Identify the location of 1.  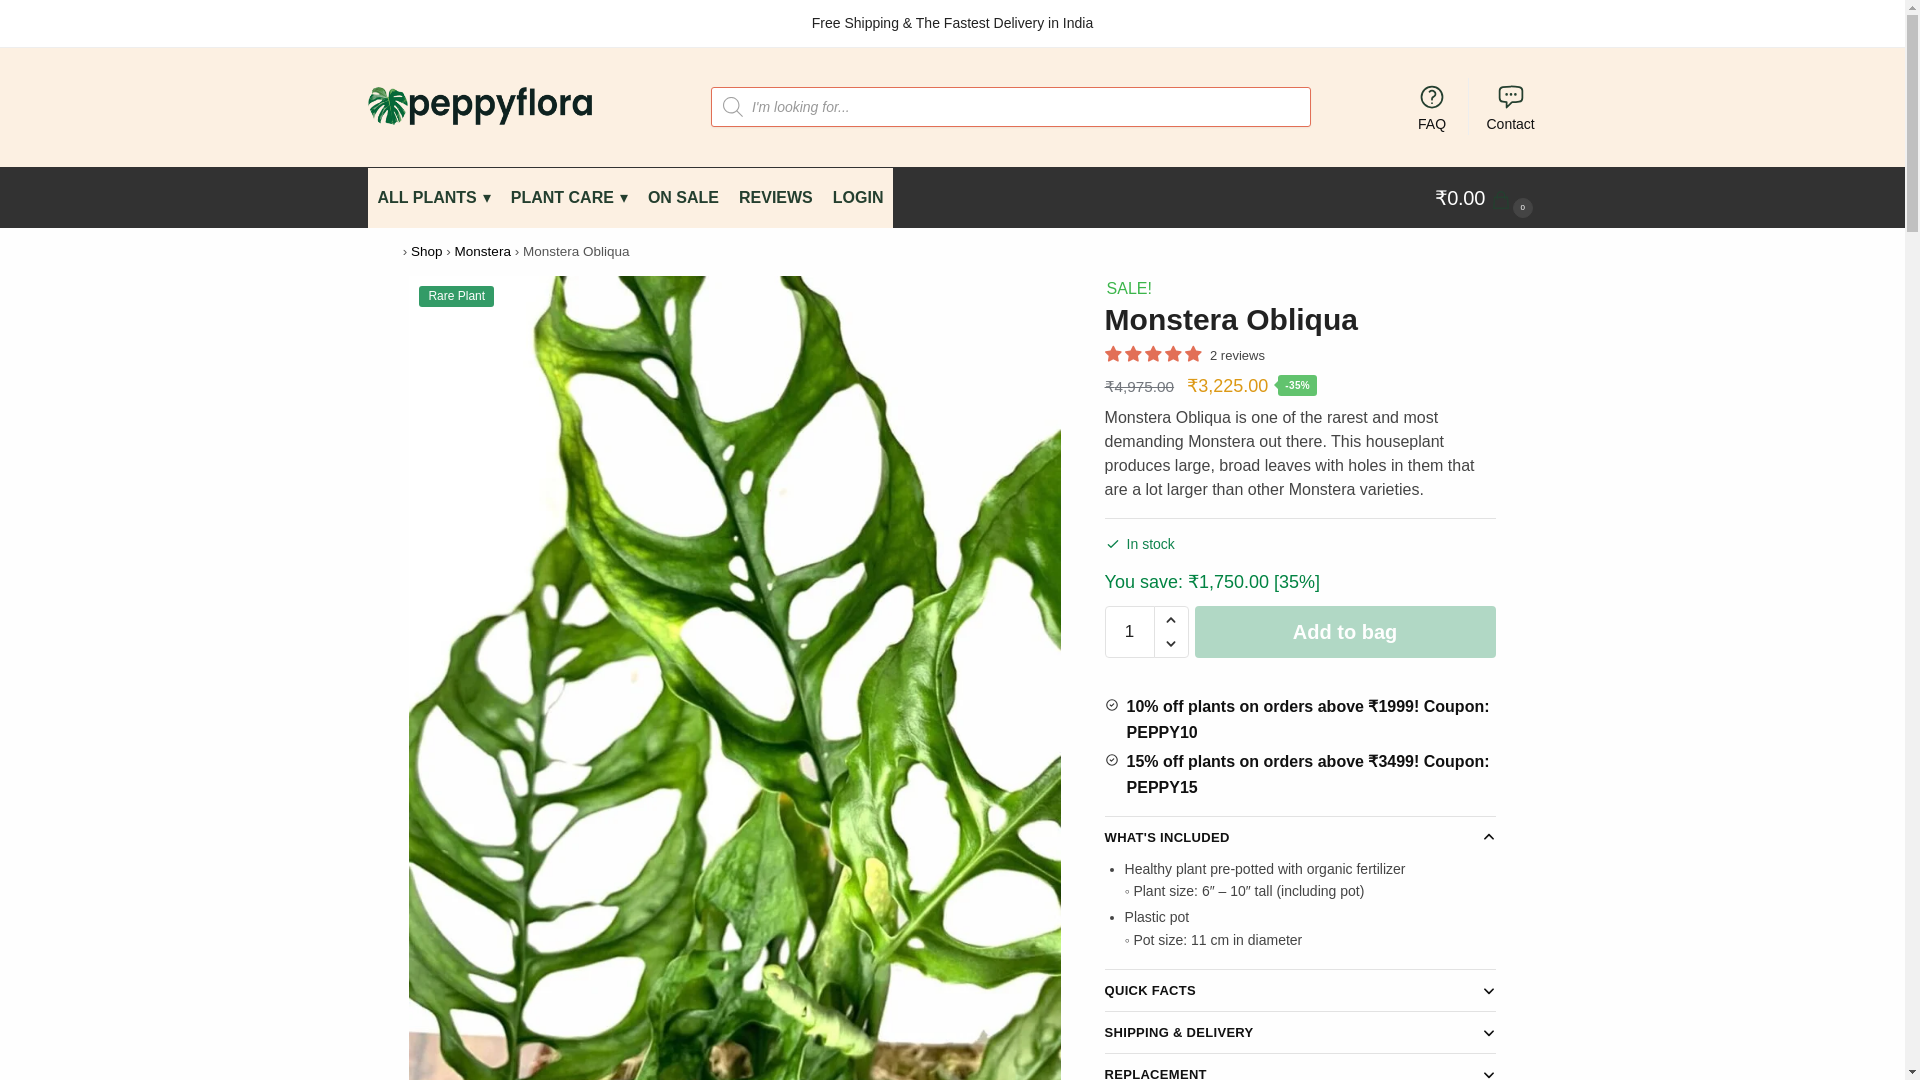
(1130, 631).